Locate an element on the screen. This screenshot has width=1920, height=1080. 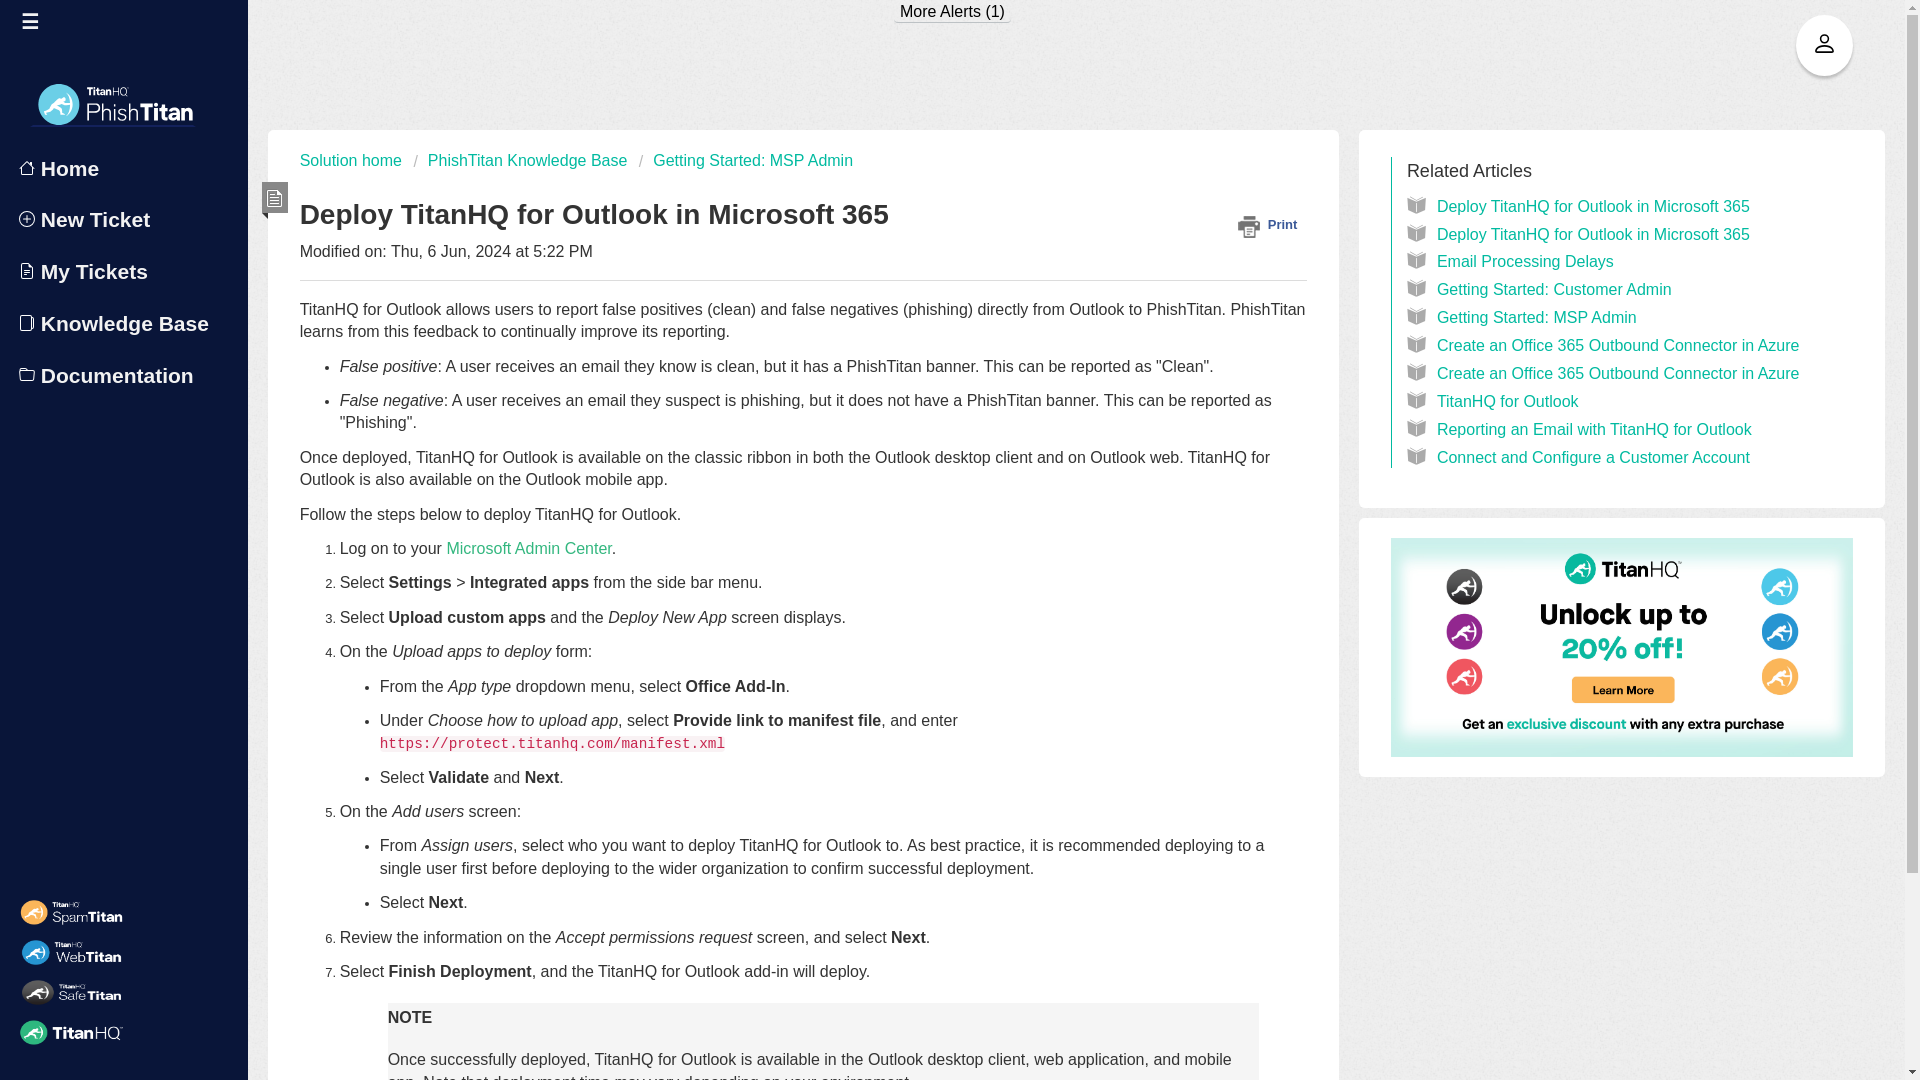
TitanHQ for Outlook is located at coordinates (1507, 402).